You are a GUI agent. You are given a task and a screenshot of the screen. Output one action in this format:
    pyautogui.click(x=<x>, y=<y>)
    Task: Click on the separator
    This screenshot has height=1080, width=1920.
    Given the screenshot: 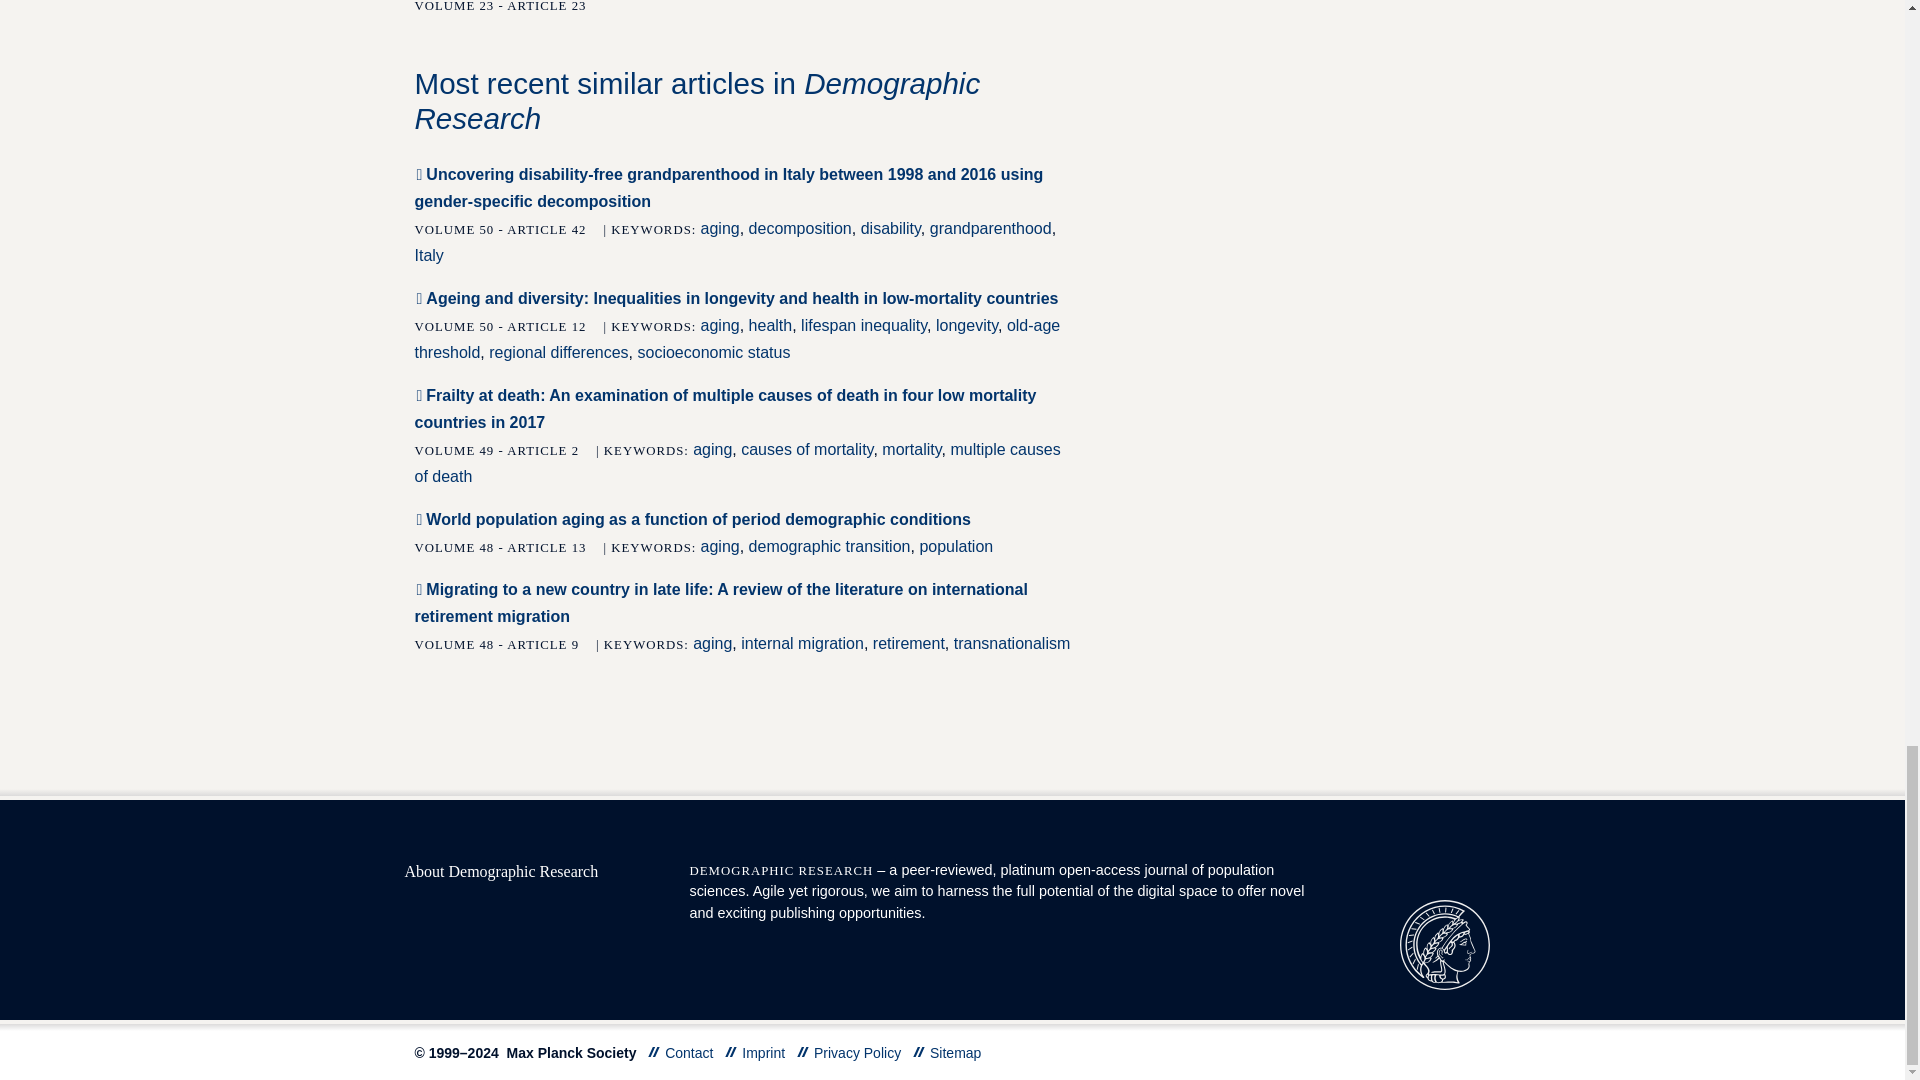 What is the action you would take?
    pyautogui.click(x=802, y=1052)
    